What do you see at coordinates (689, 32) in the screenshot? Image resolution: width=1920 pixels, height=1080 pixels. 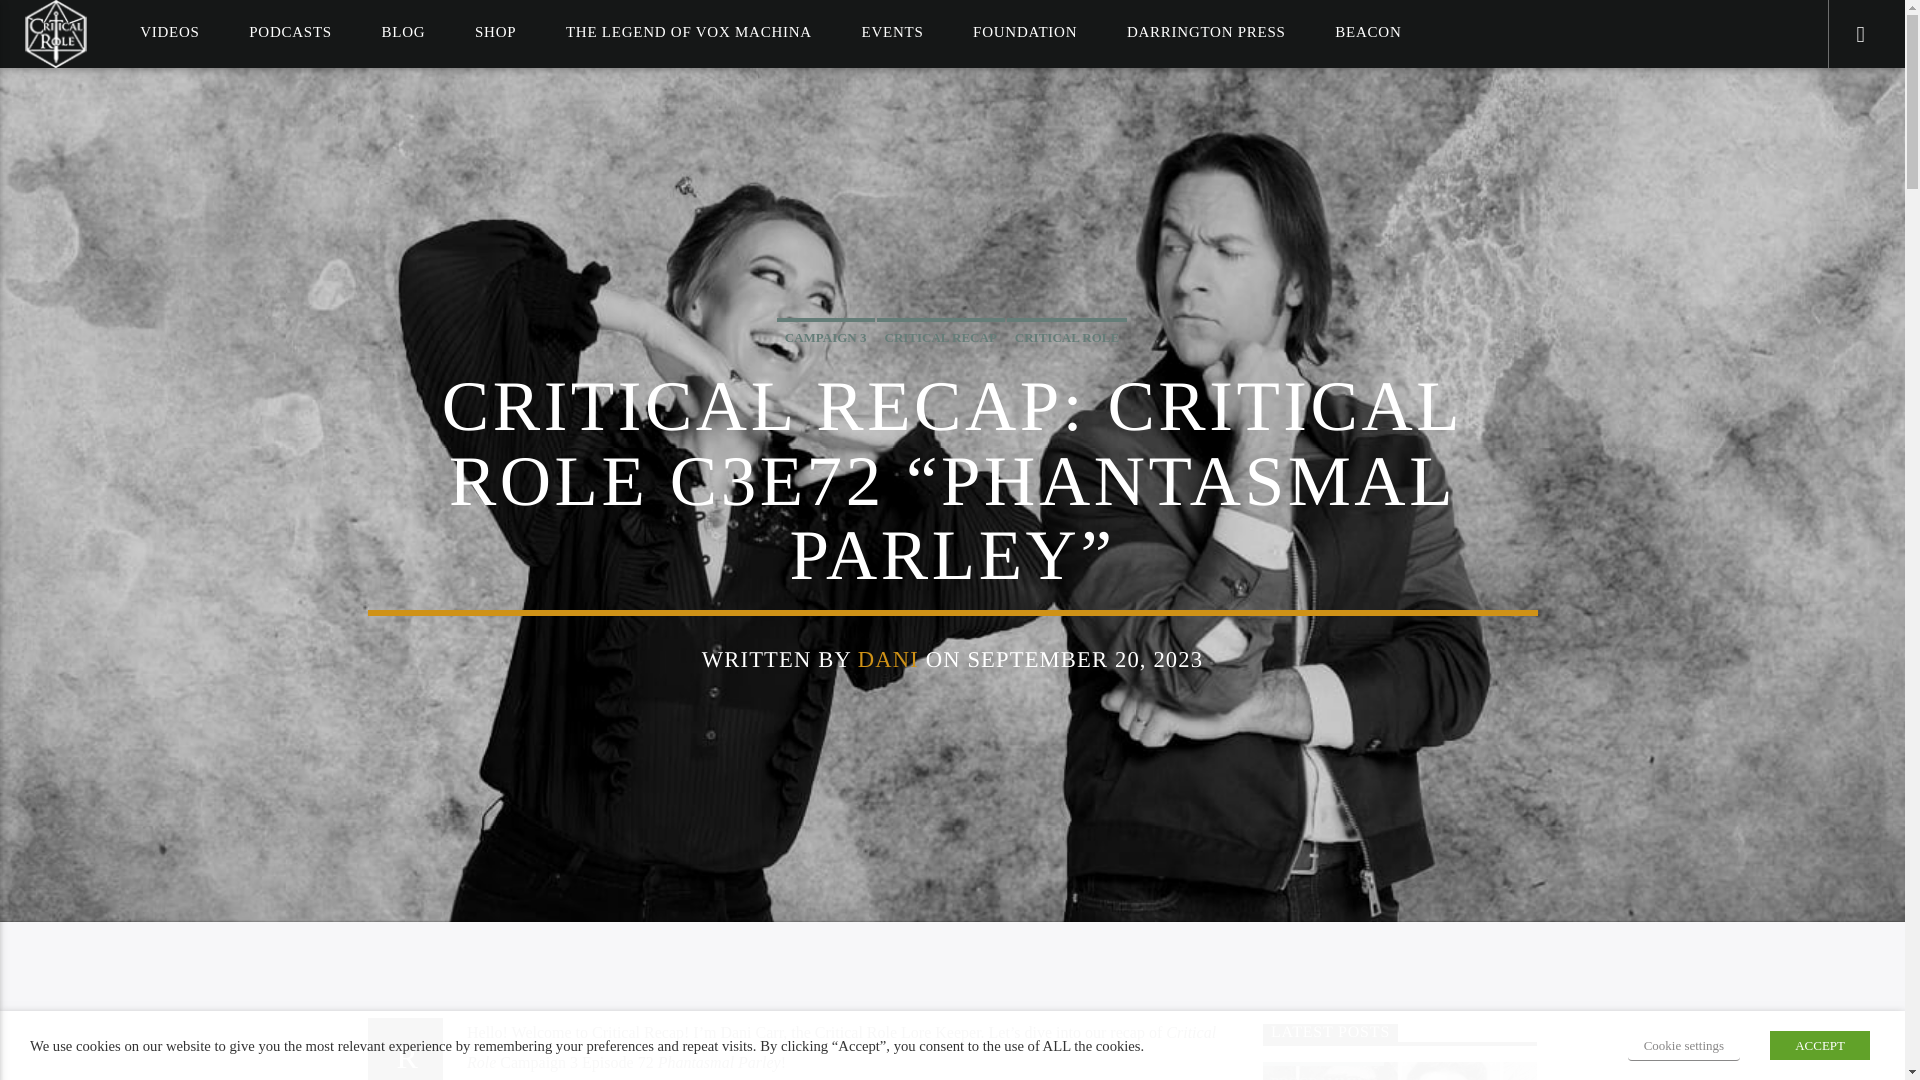 I see `THE LEGEND OF VOX MACHINA` at bounding box center [689, 32].